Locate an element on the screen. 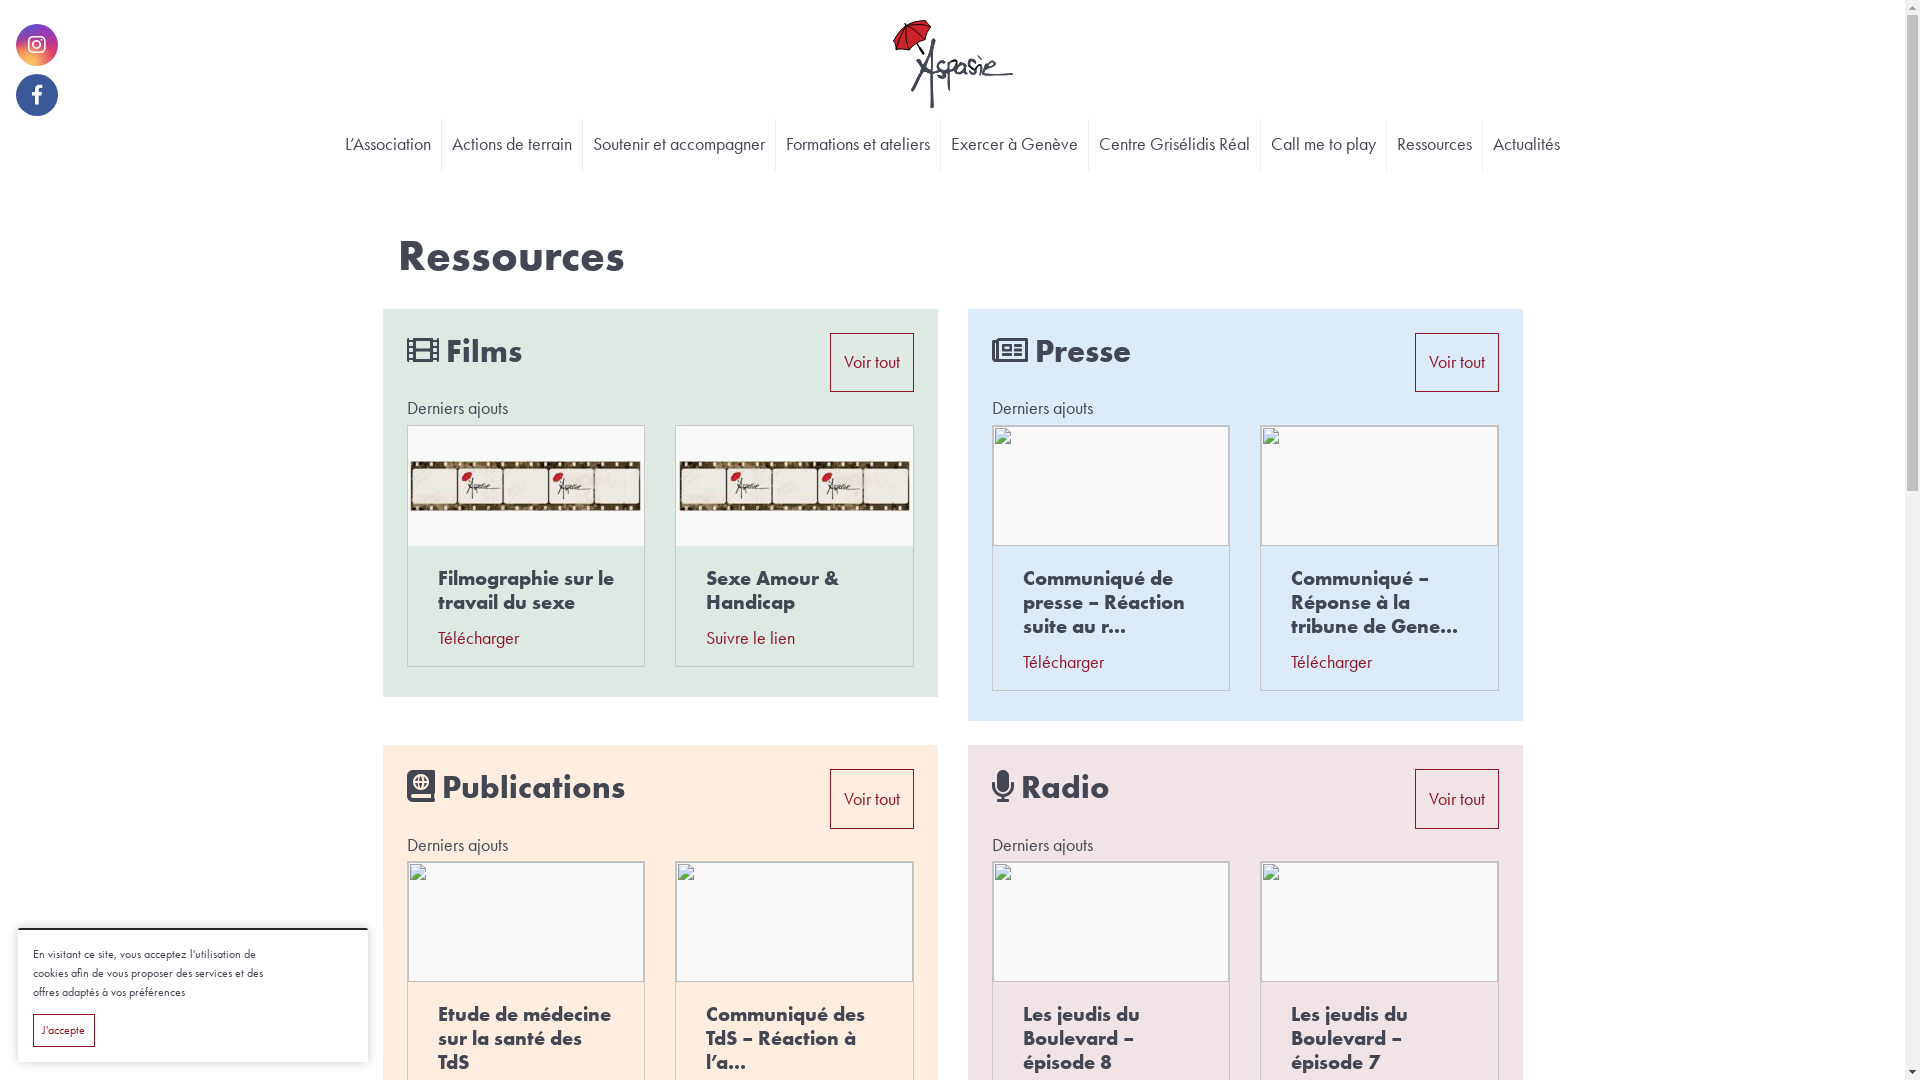 Image resolution: width=1920 pixels, height=1080 pixels. J'accepte is located at coordinates (64, 1030).